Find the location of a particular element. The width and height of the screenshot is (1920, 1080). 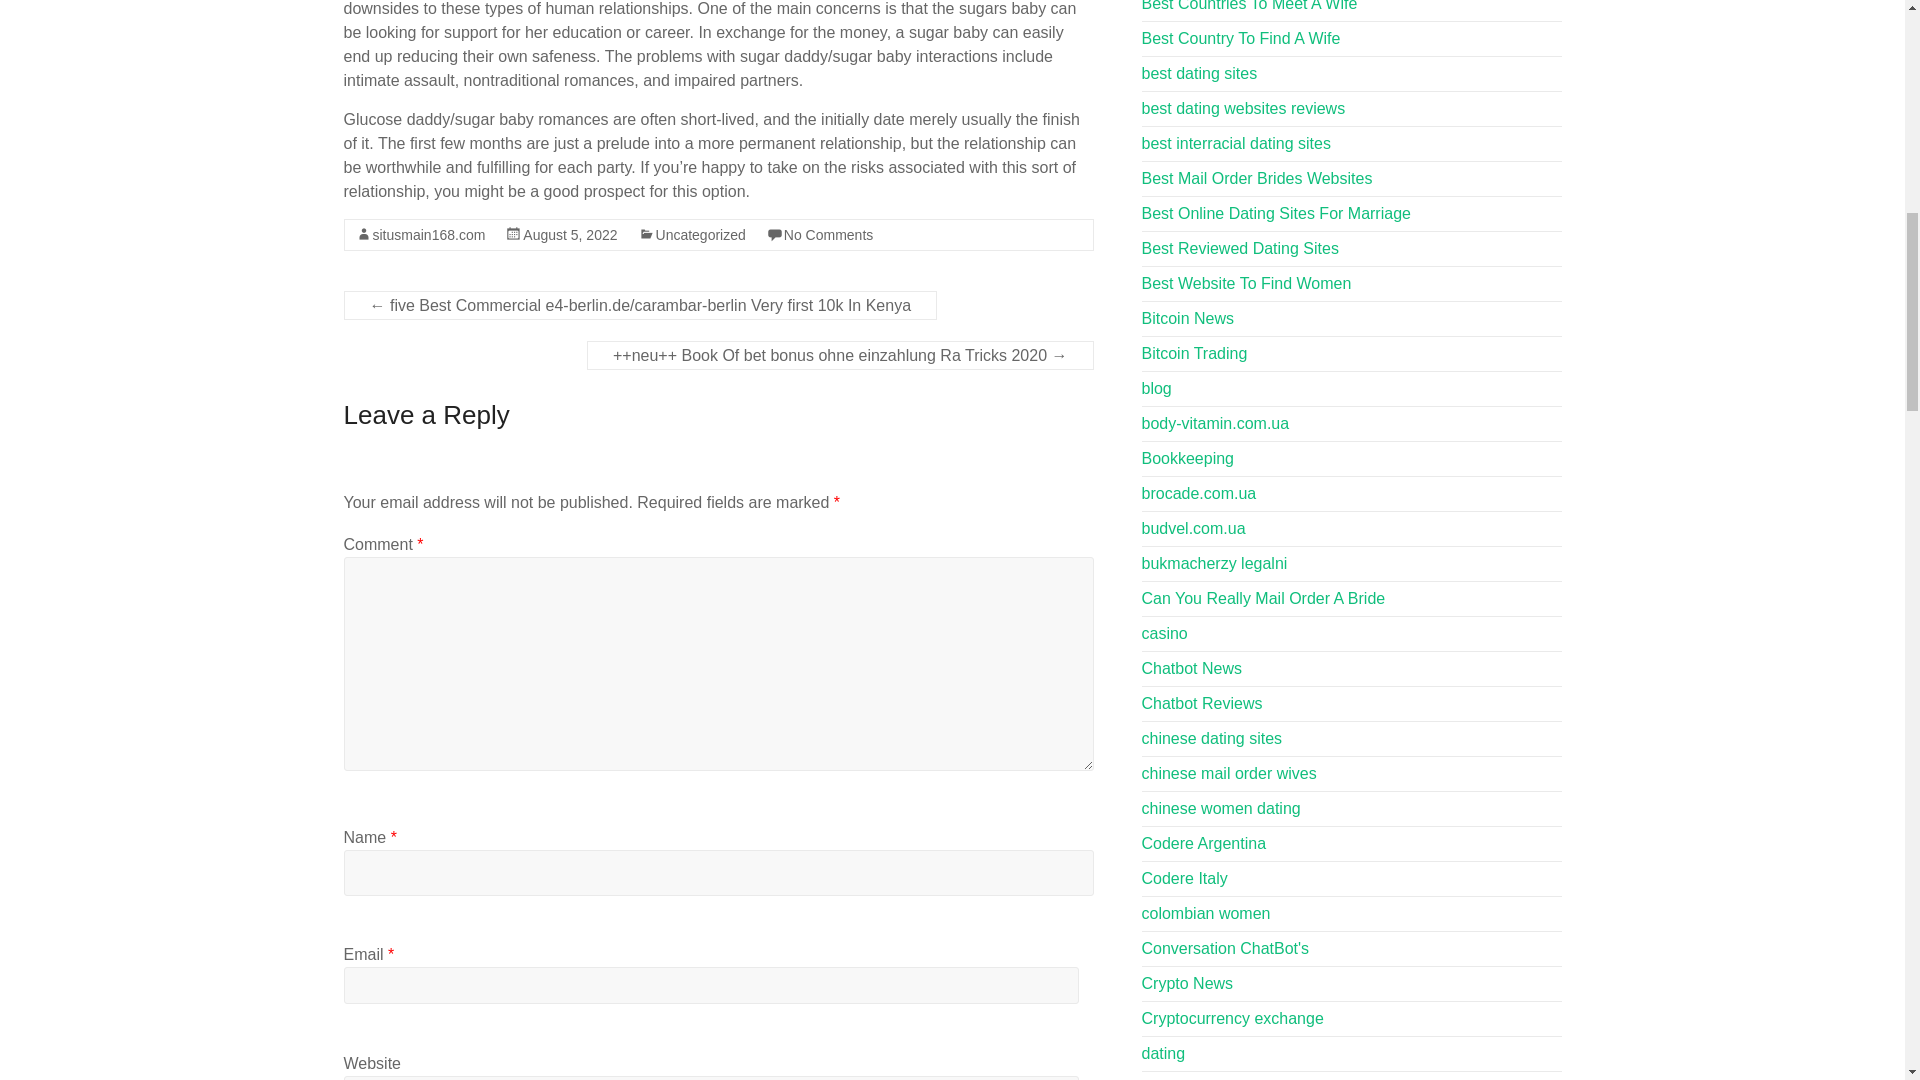

Best Online Dating Sites For Marriage is located at coordinates (1276, 214).